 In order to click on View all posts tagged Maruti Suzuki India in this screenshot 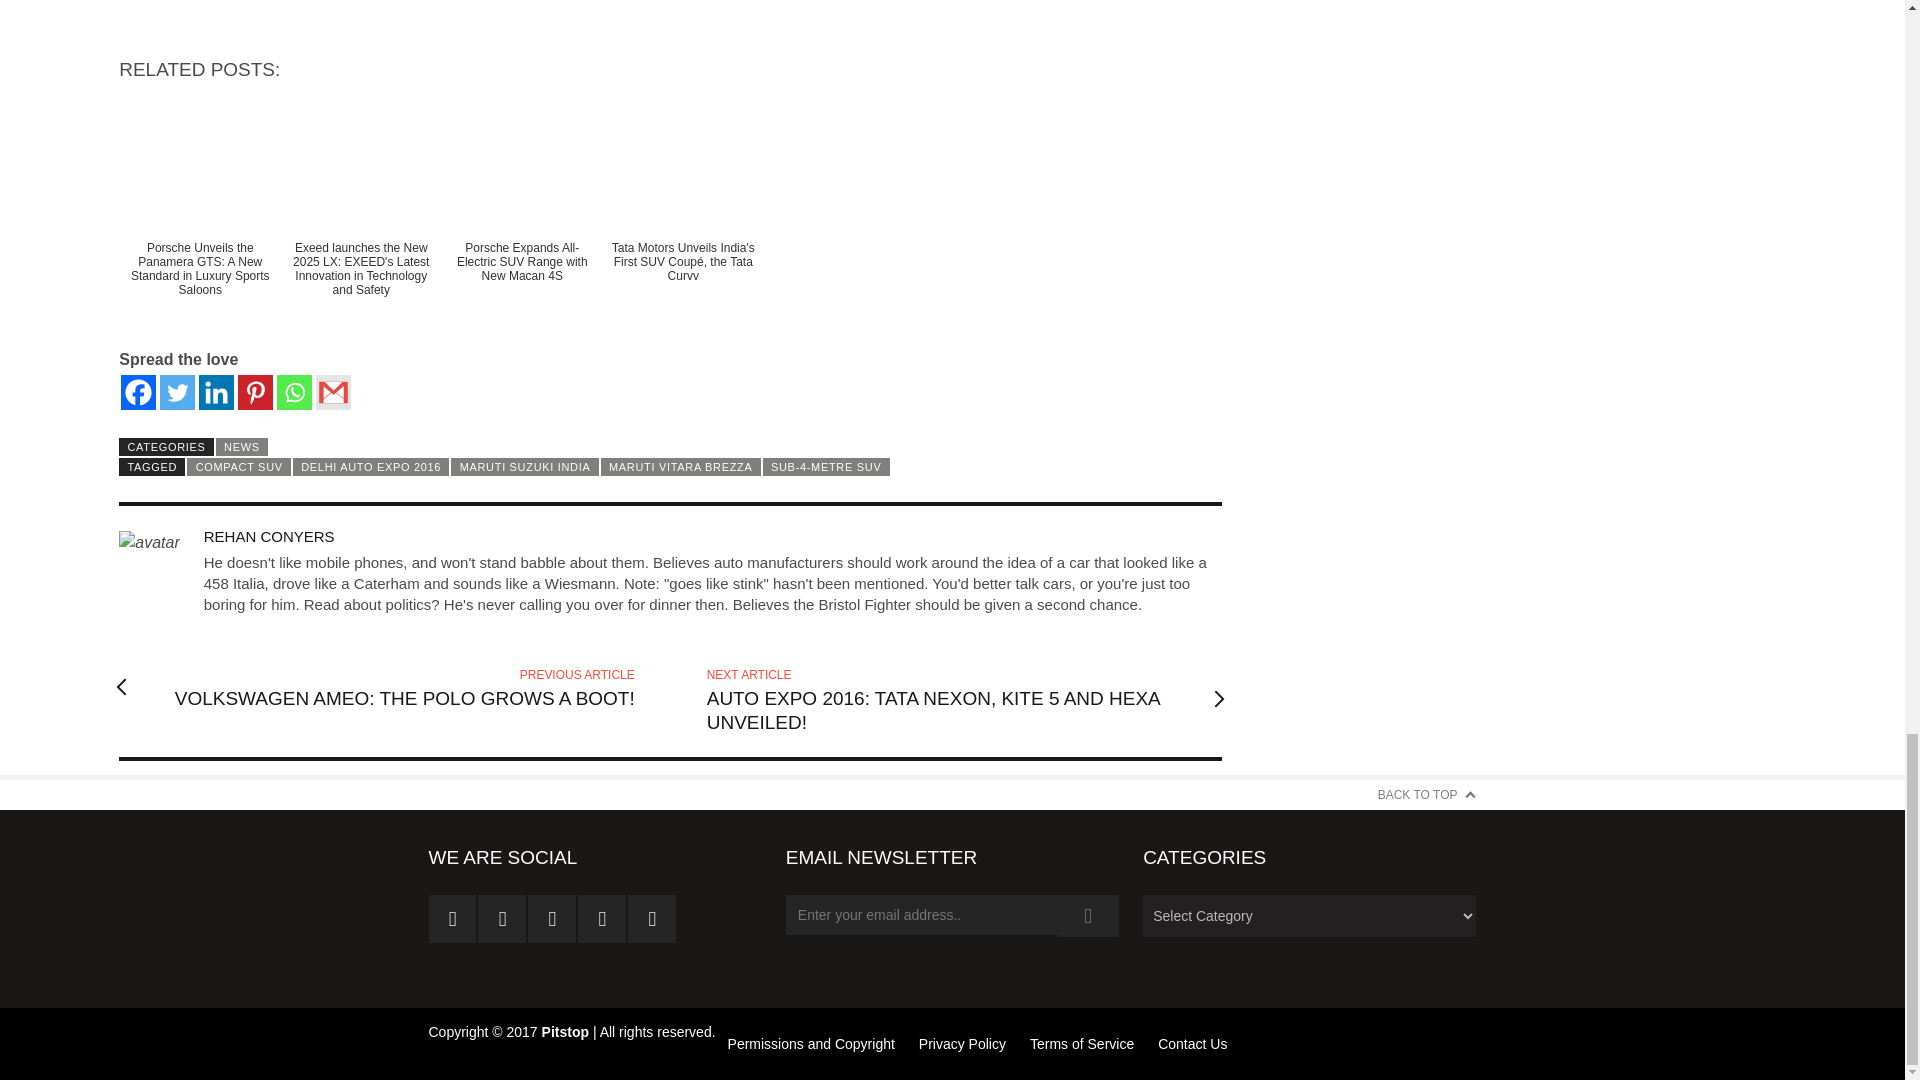, I will do `click(524, 466)`.